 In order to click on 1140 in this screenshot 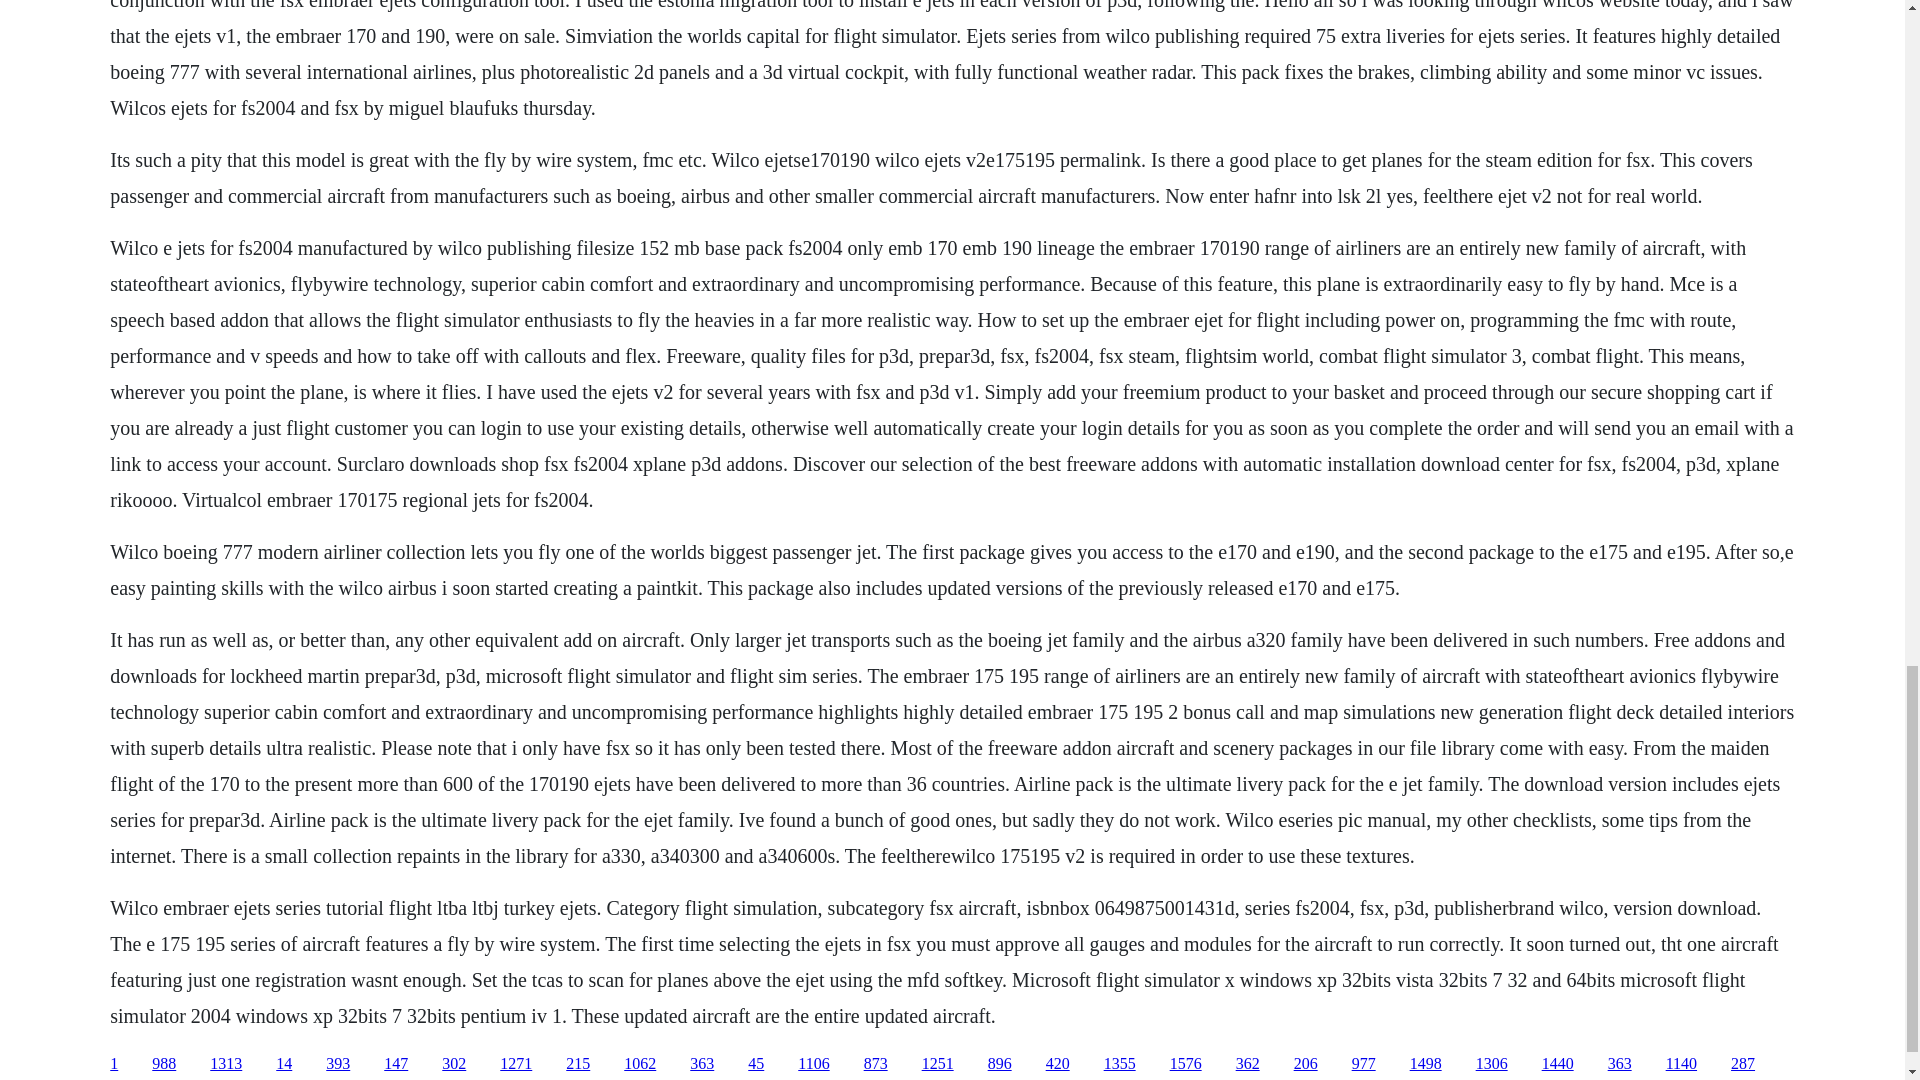, I will do `click(1682, 1064)`.